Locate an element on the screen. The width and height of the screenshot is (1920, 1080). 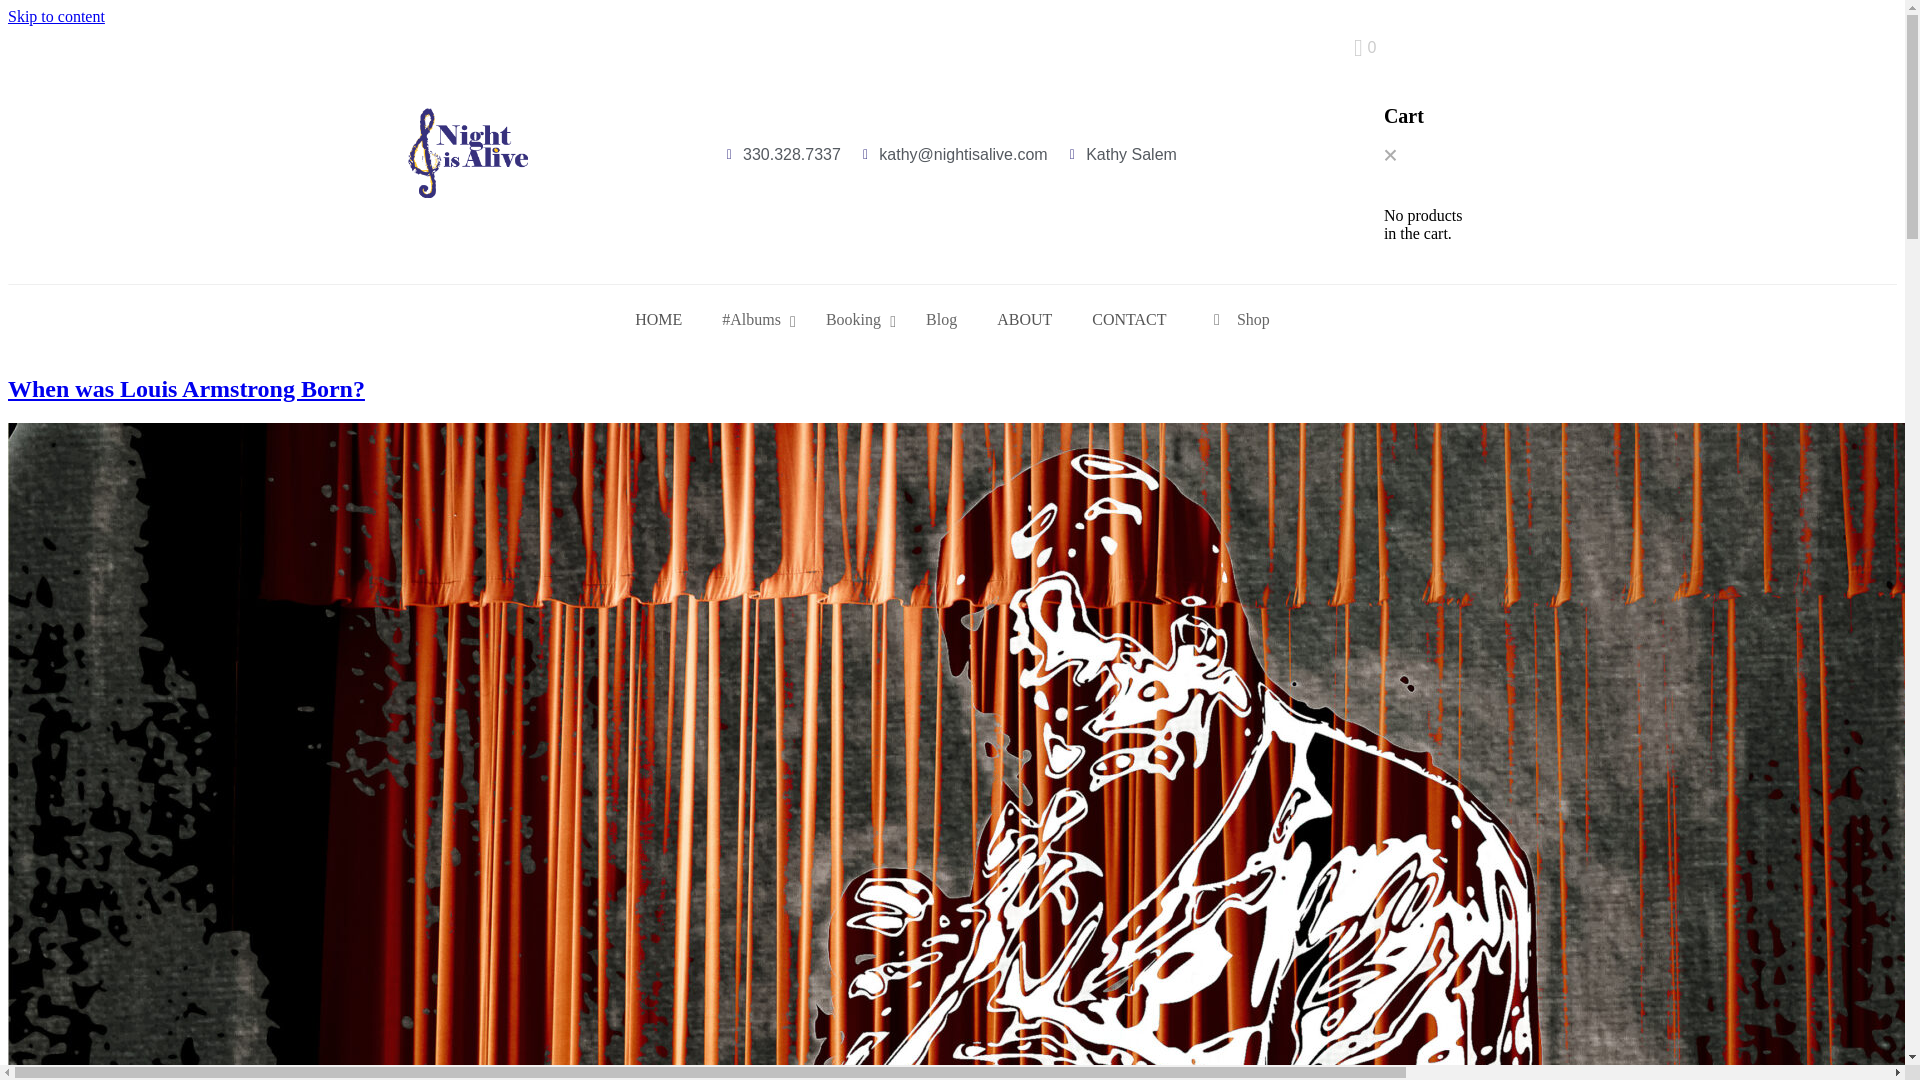
ABOUT is located at coordinates (1024, 320).